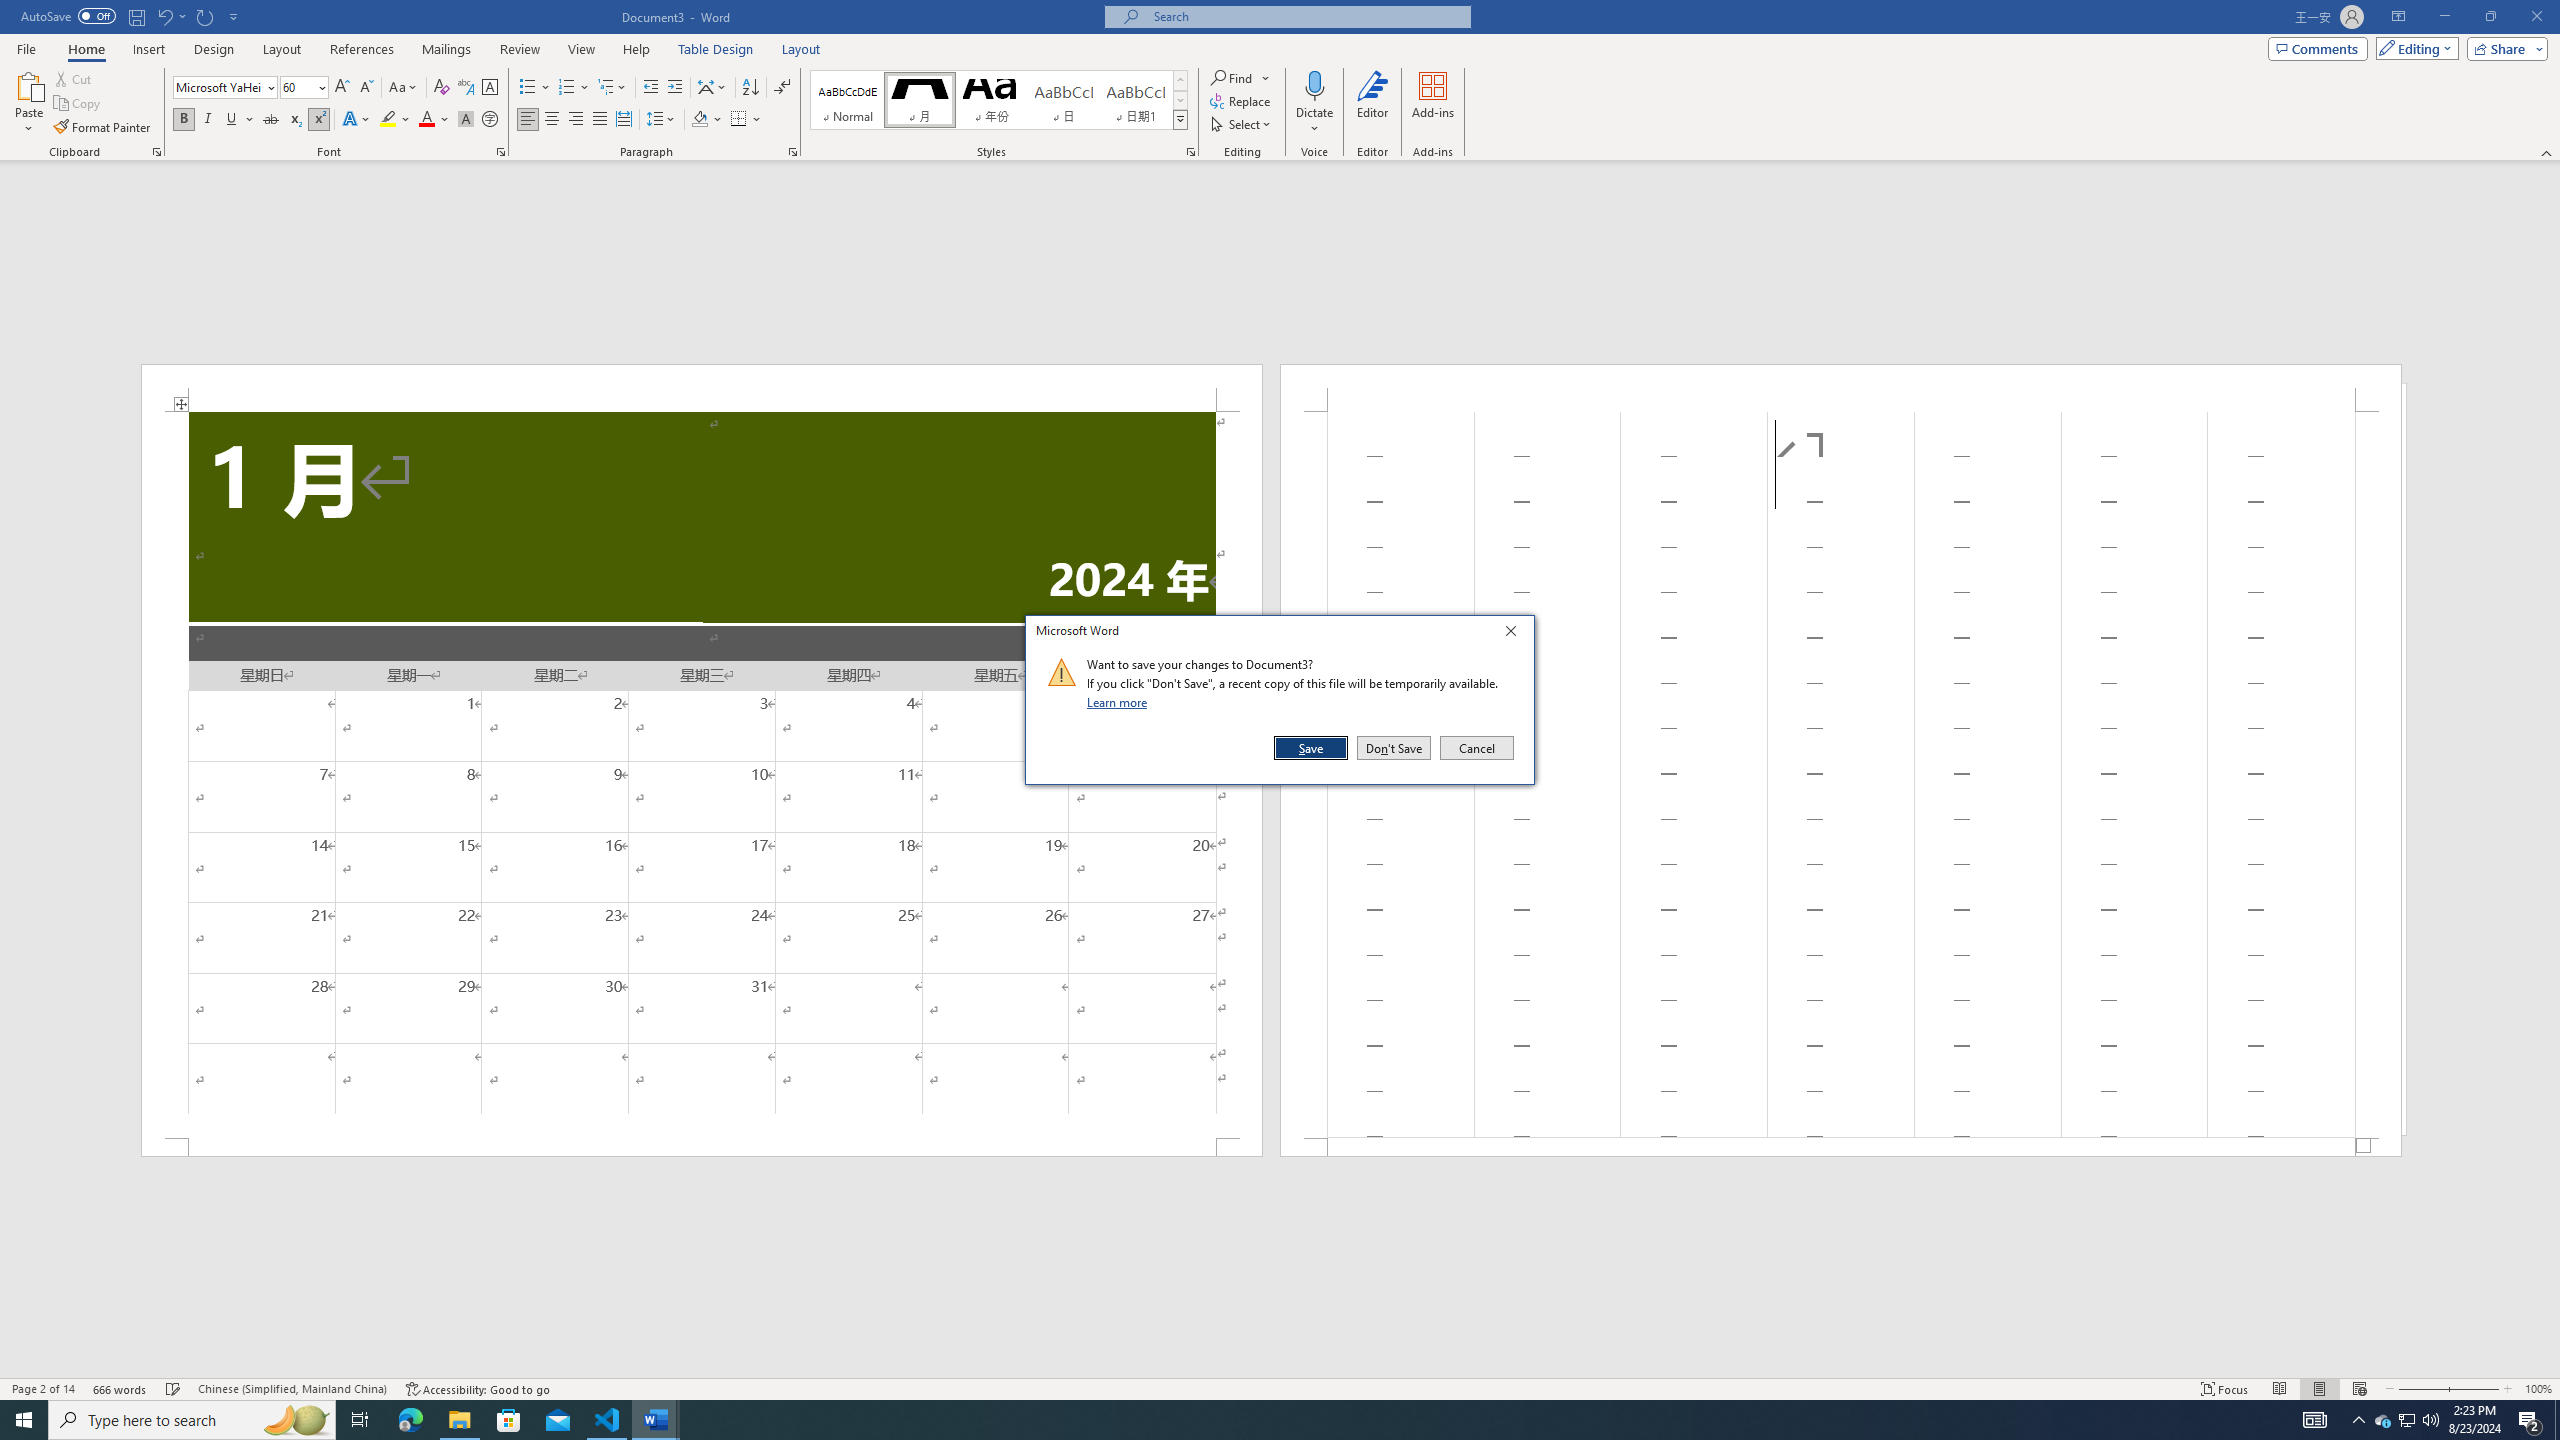 This screenshot has height=1440, width=2560. I want to click on Start, so click(24, 1420).